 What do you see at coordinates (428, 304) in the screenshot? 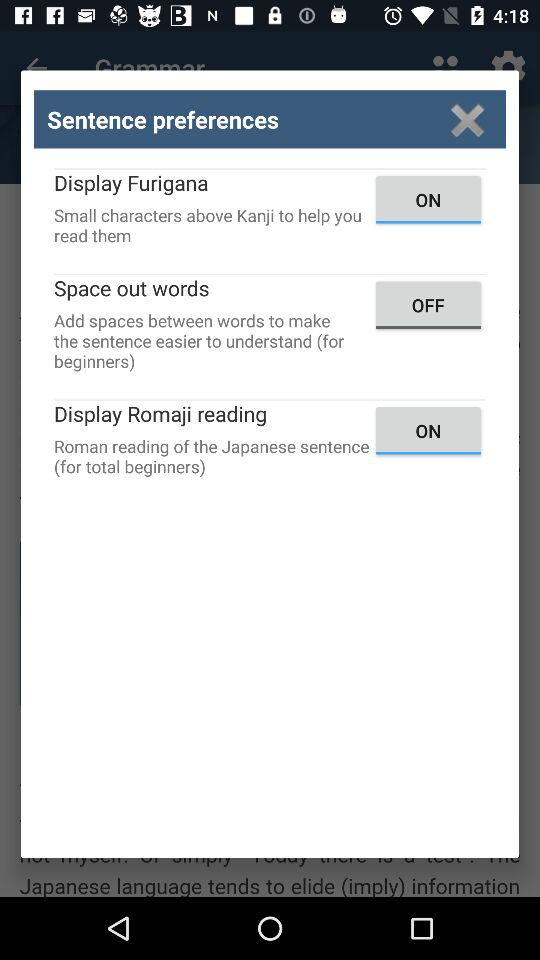
I see `flip until the off` at bounding box center [428, 304].